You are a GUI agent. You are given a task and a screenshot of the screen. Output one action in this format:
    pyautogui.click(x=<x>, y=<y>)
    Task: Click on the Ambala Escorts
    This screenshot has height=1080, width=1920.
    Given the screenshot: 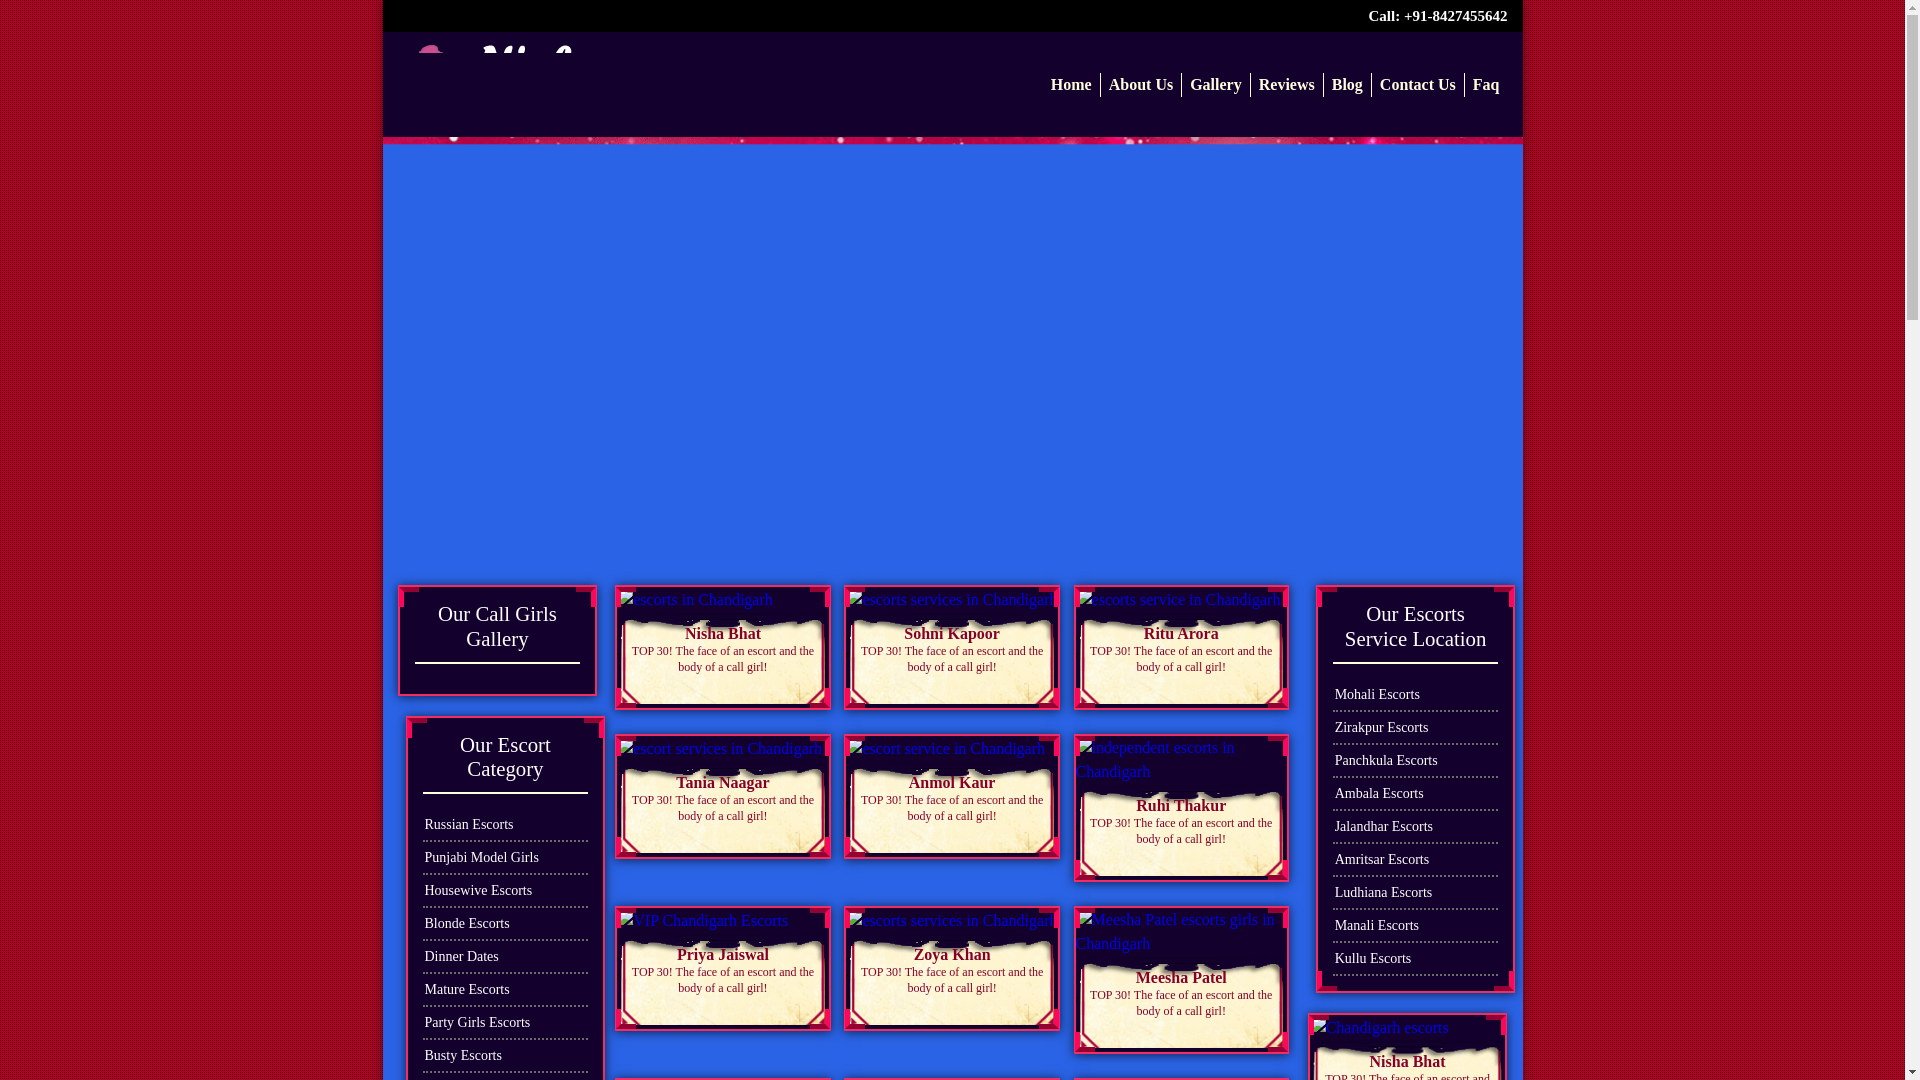 What is the action you would take?
    pyautogui.click(x=1416, y=794)
    